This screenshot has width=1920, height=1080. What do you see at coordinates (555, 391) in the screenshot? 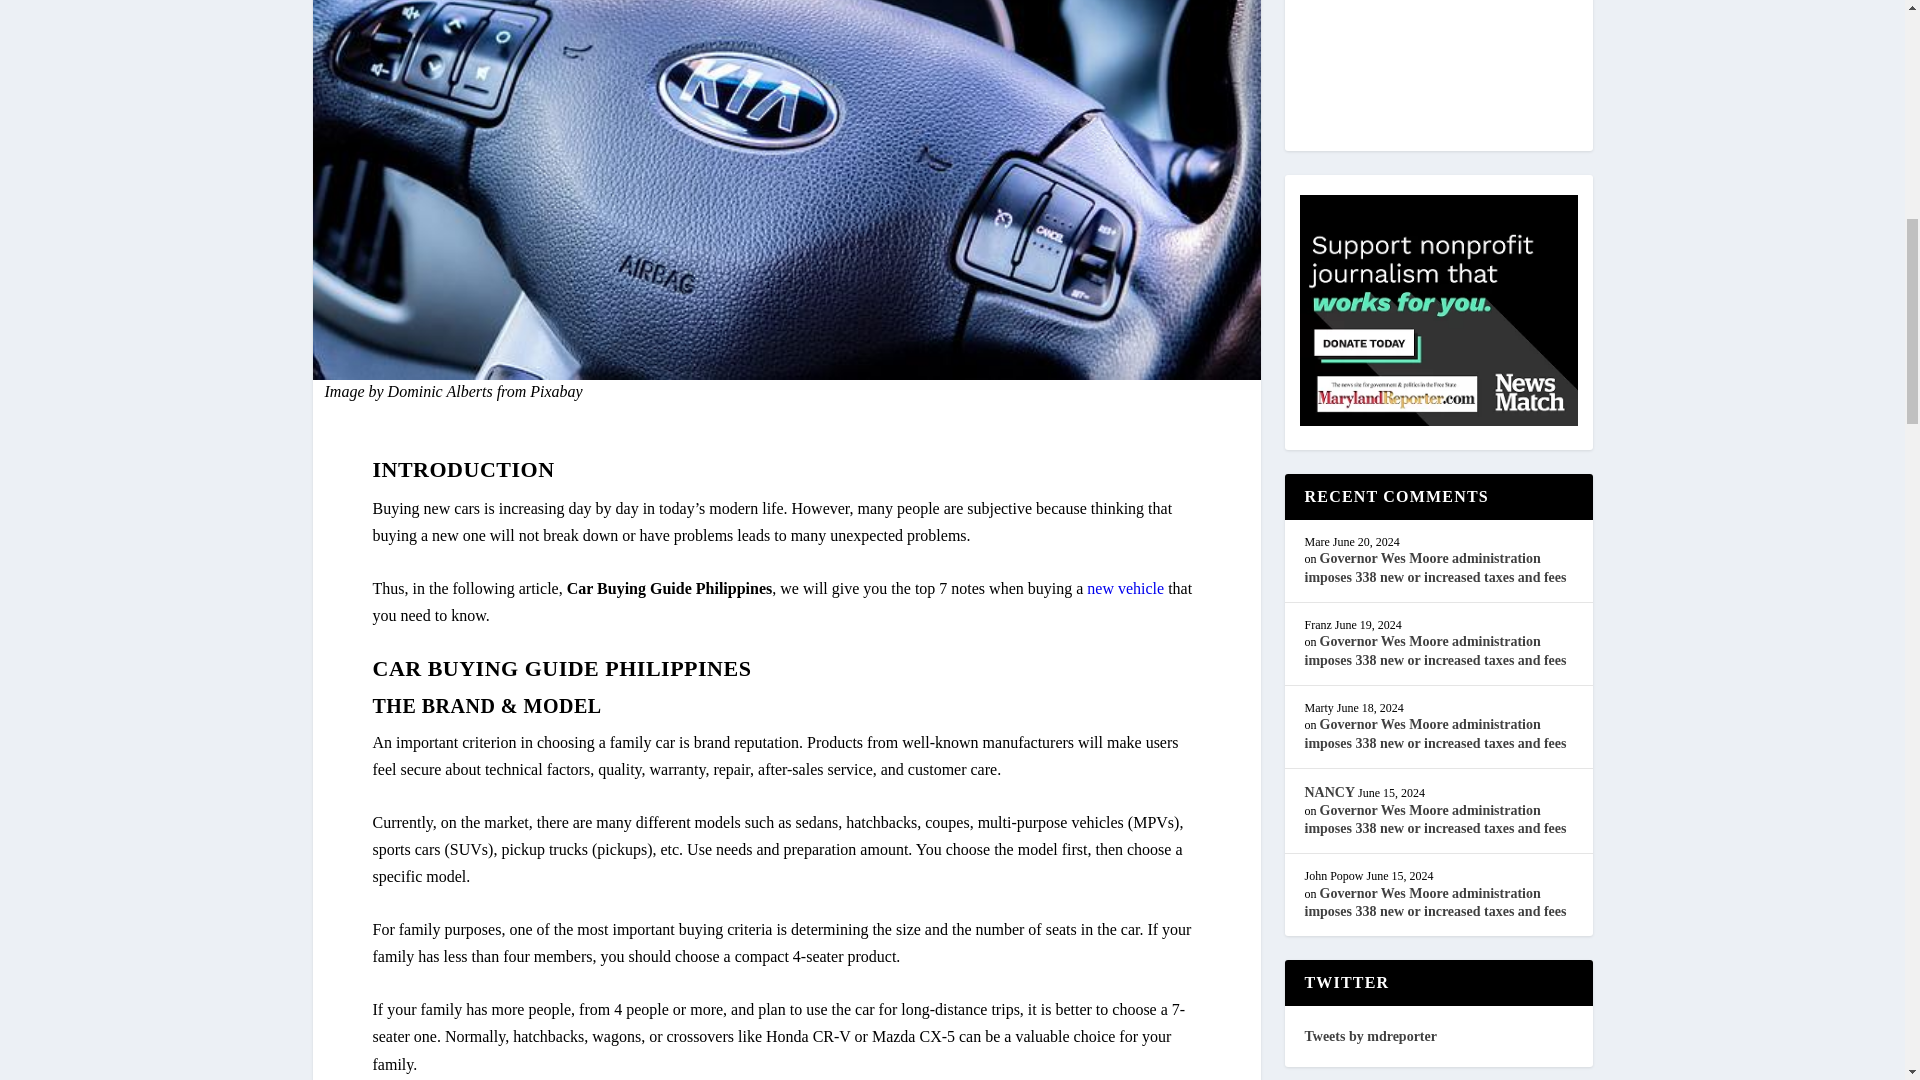
I see `Pixabay` at bounding box center [555, 391].